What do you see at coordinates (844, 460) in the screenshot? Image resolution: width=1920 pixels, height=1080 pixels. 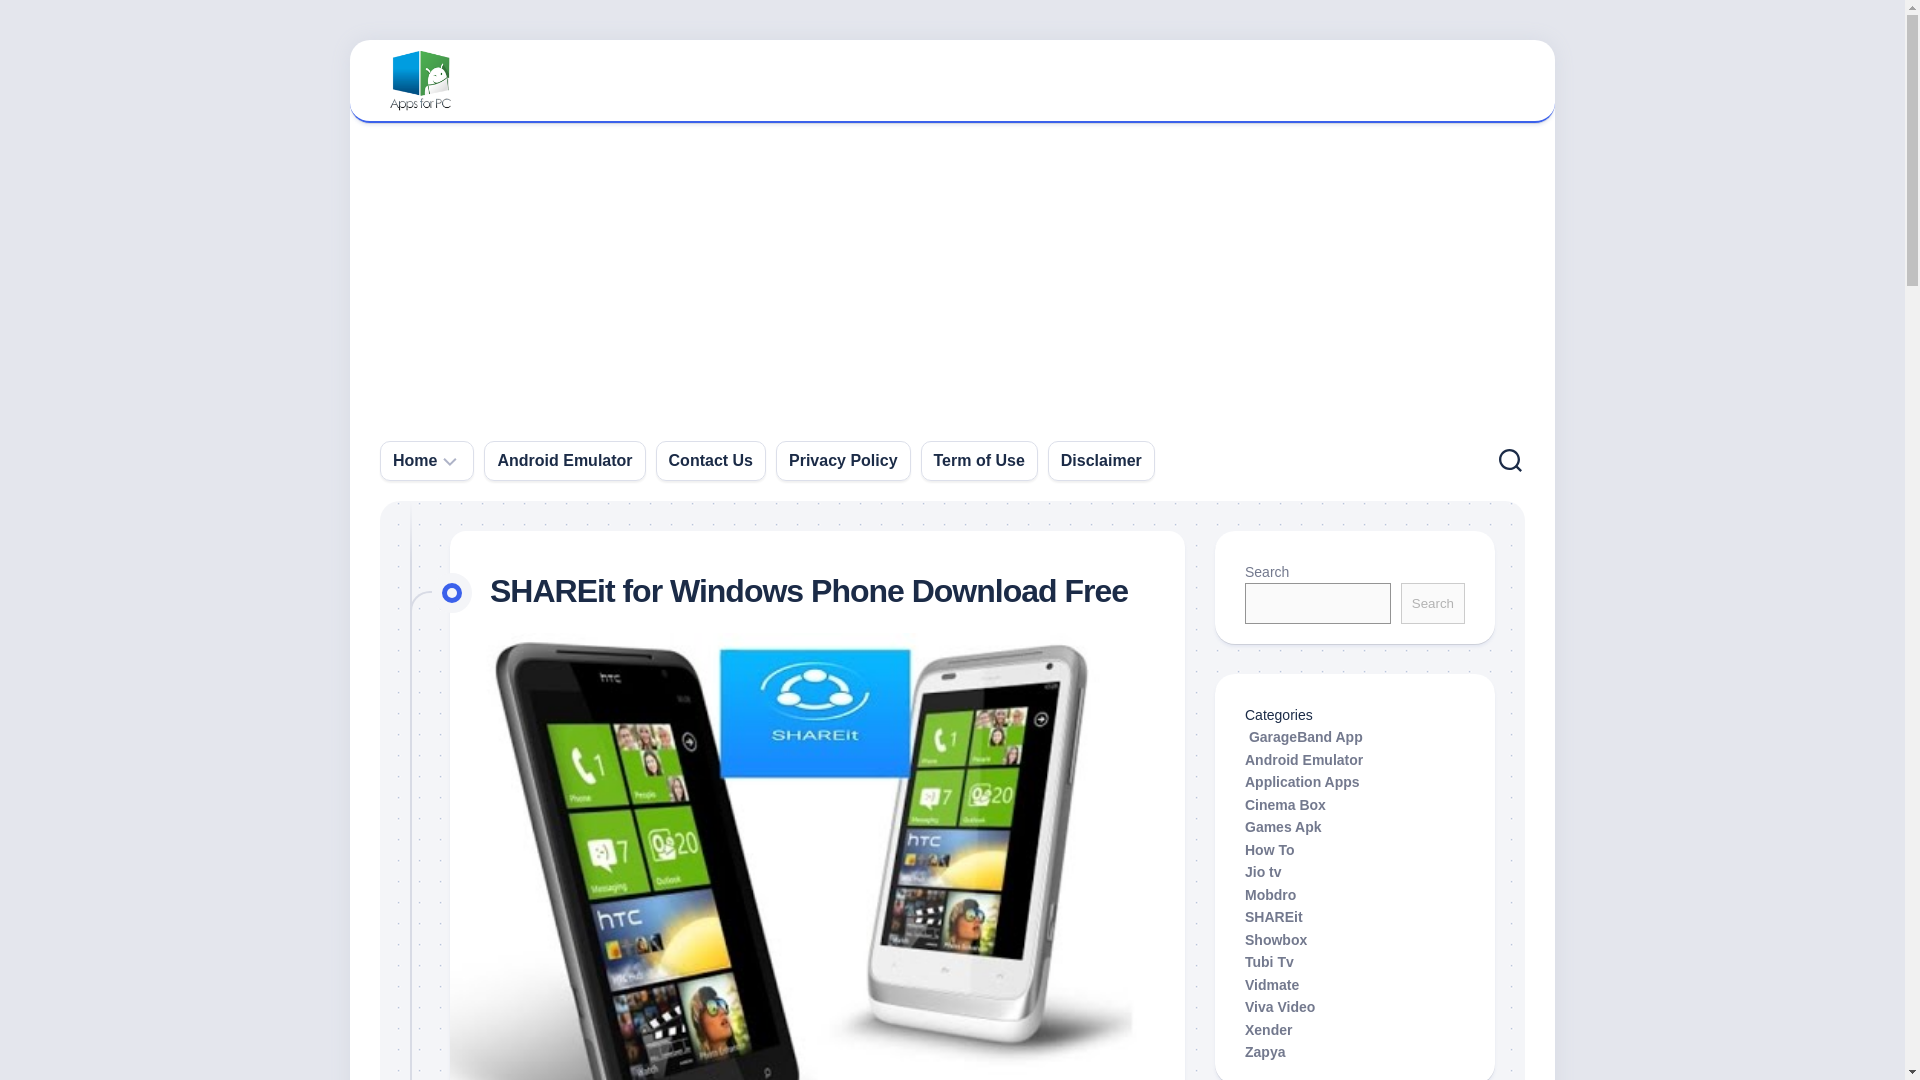 I see `Privacy Policy` at bounding box center [844, 460].